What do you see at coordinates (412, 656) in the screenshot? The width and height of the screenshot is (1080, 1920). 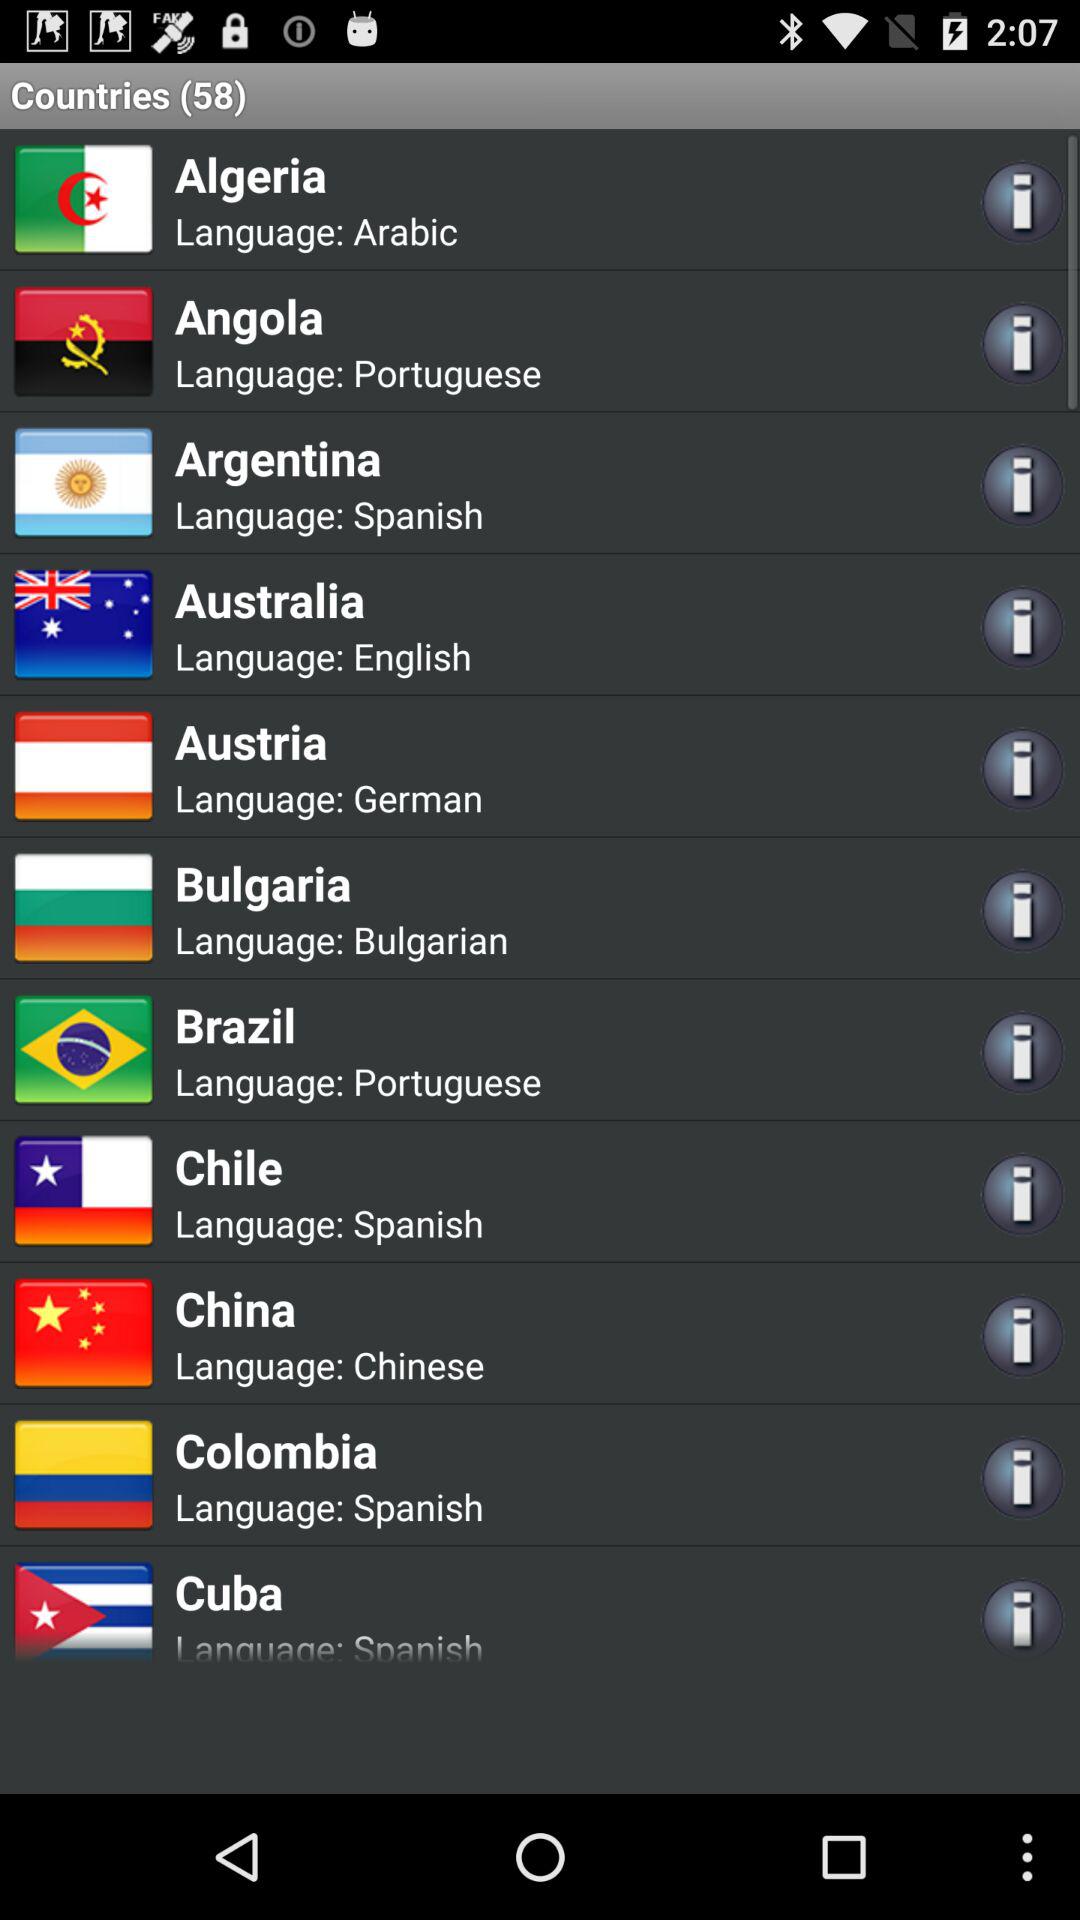 I see `tap the english icon` at bounding box center [412, 656].